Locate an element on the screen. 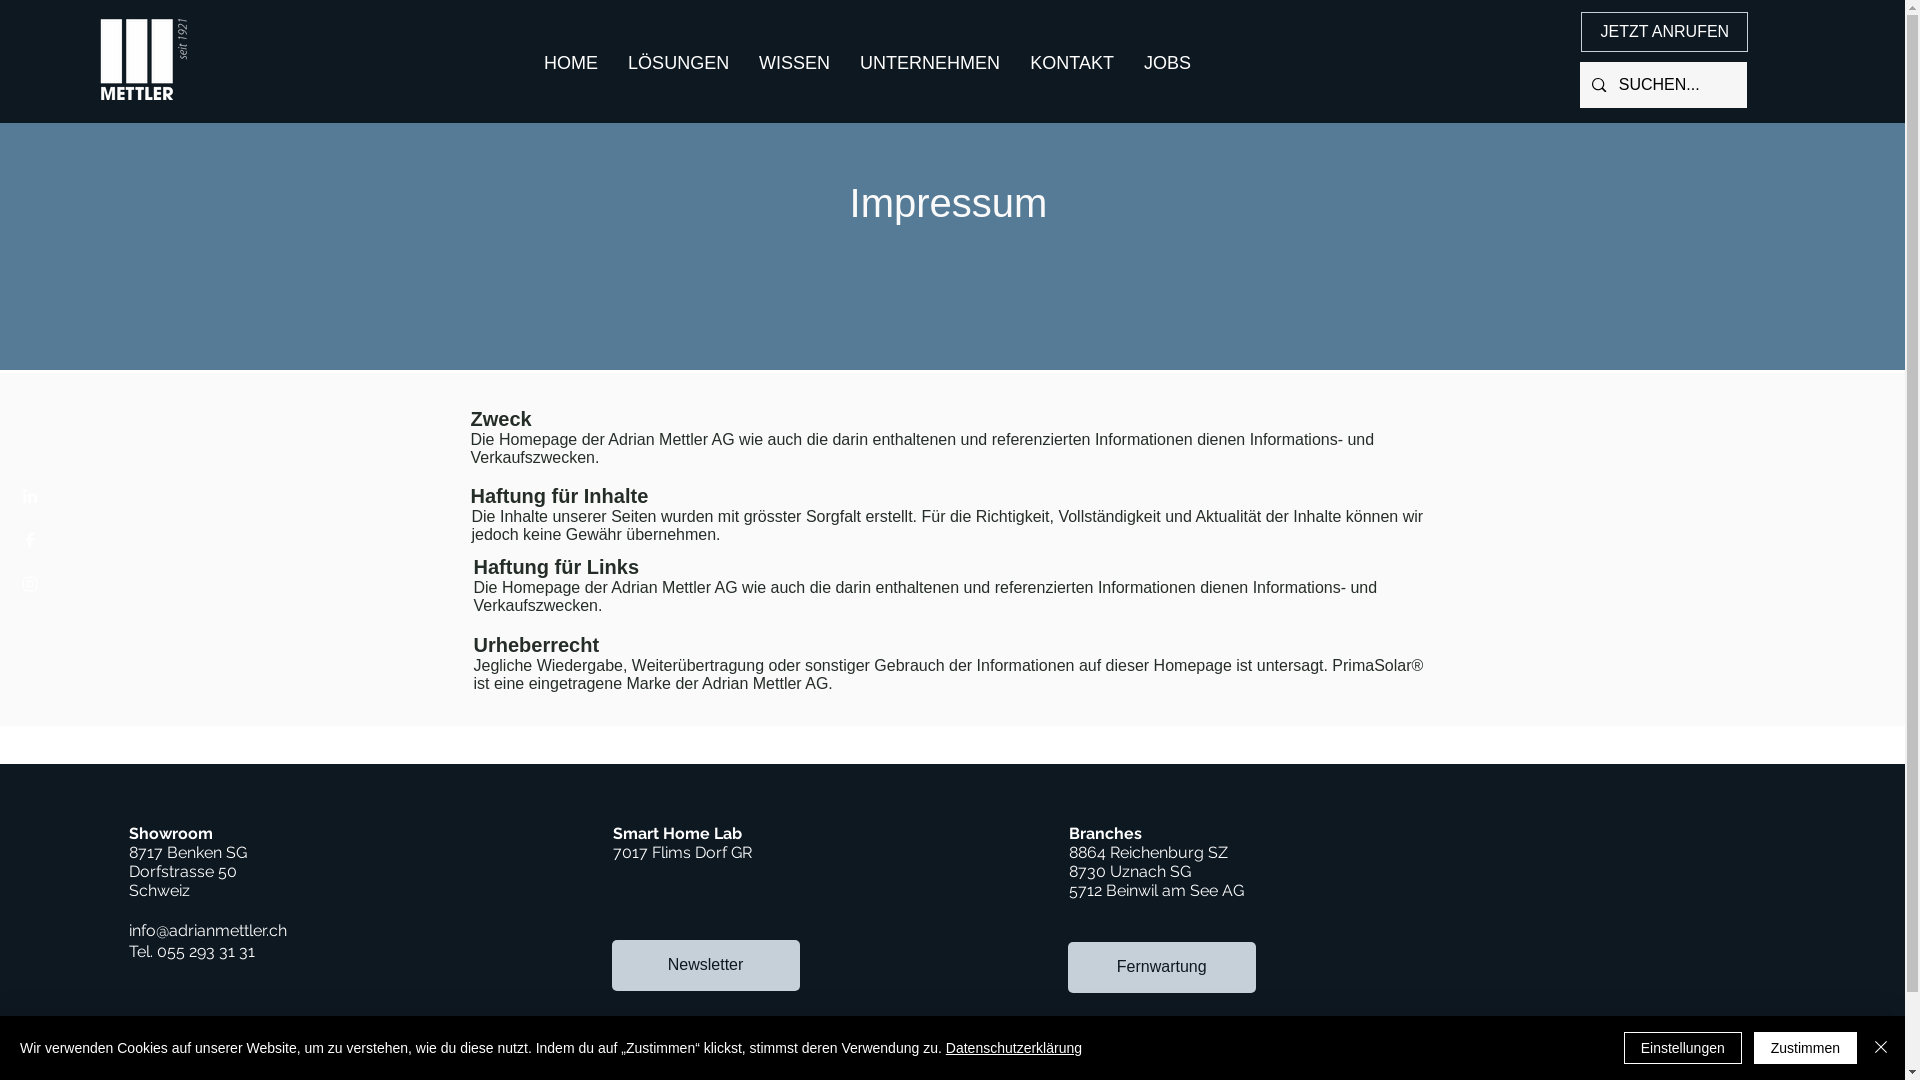 The image size is (1920, 1080). Zustimmen is located at coordinates (1806, 1048).